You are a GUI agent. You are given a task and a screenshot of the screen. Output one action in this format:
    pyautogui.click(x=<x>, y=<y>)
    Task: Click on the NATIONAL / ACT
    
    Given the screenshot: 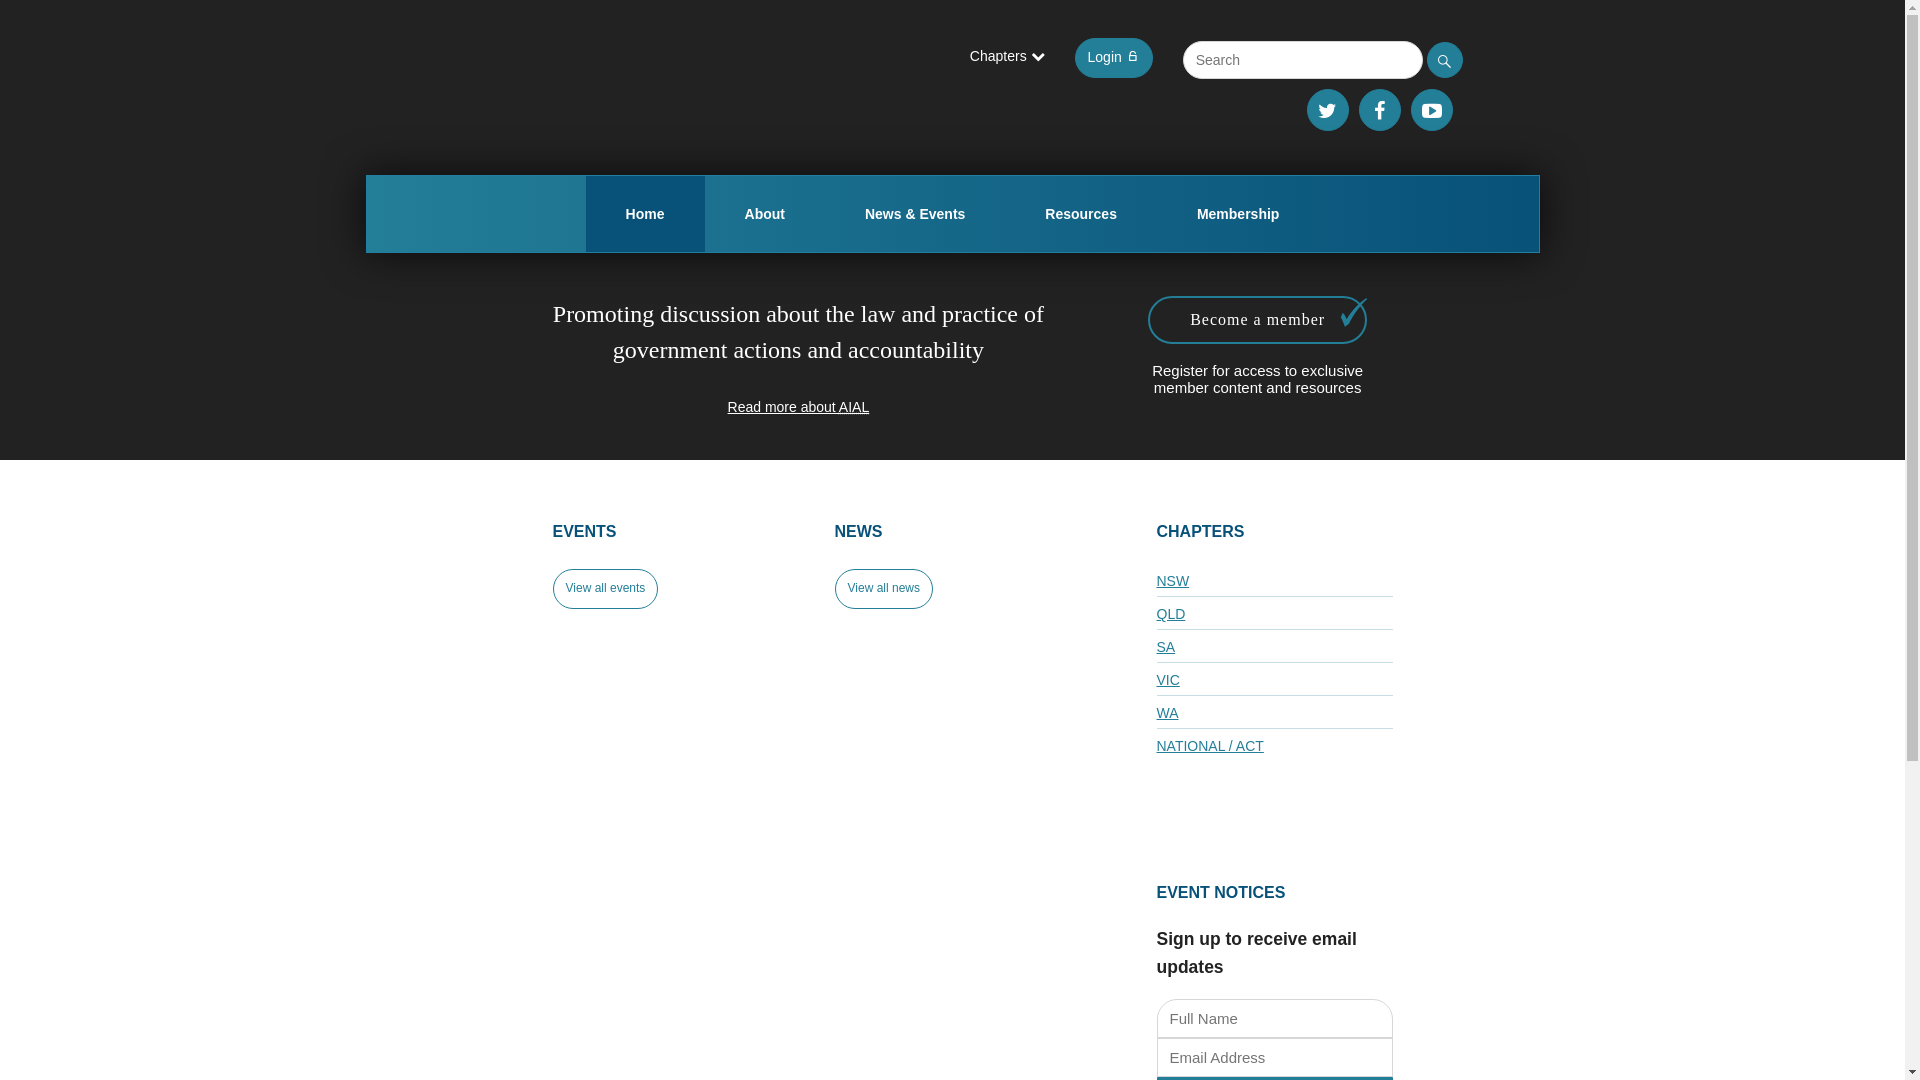 What is the action you would take?
    pyautogui.click(x=1274, y=745)
    